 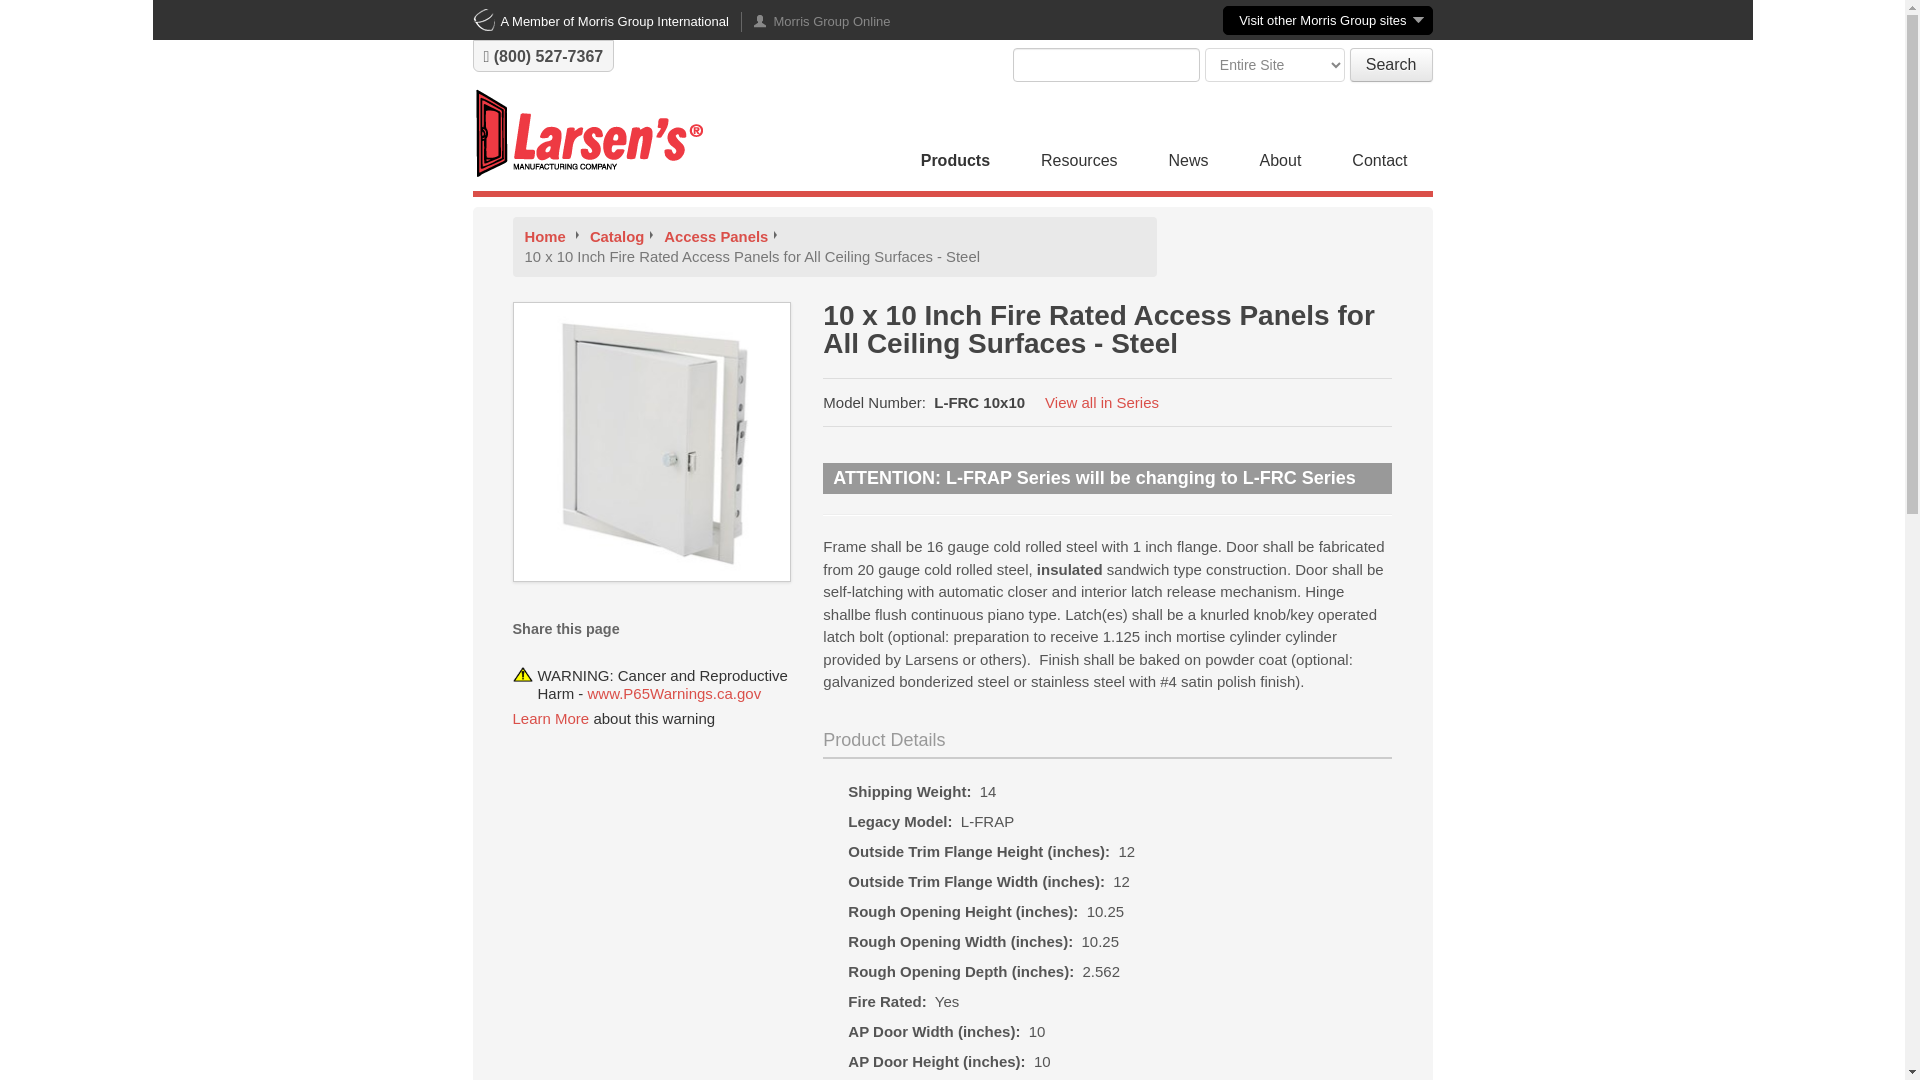 What do you see at coordinates (816, 22) in the screenshot?
I see `Morris Group Online` at bounding box center [816, 22].